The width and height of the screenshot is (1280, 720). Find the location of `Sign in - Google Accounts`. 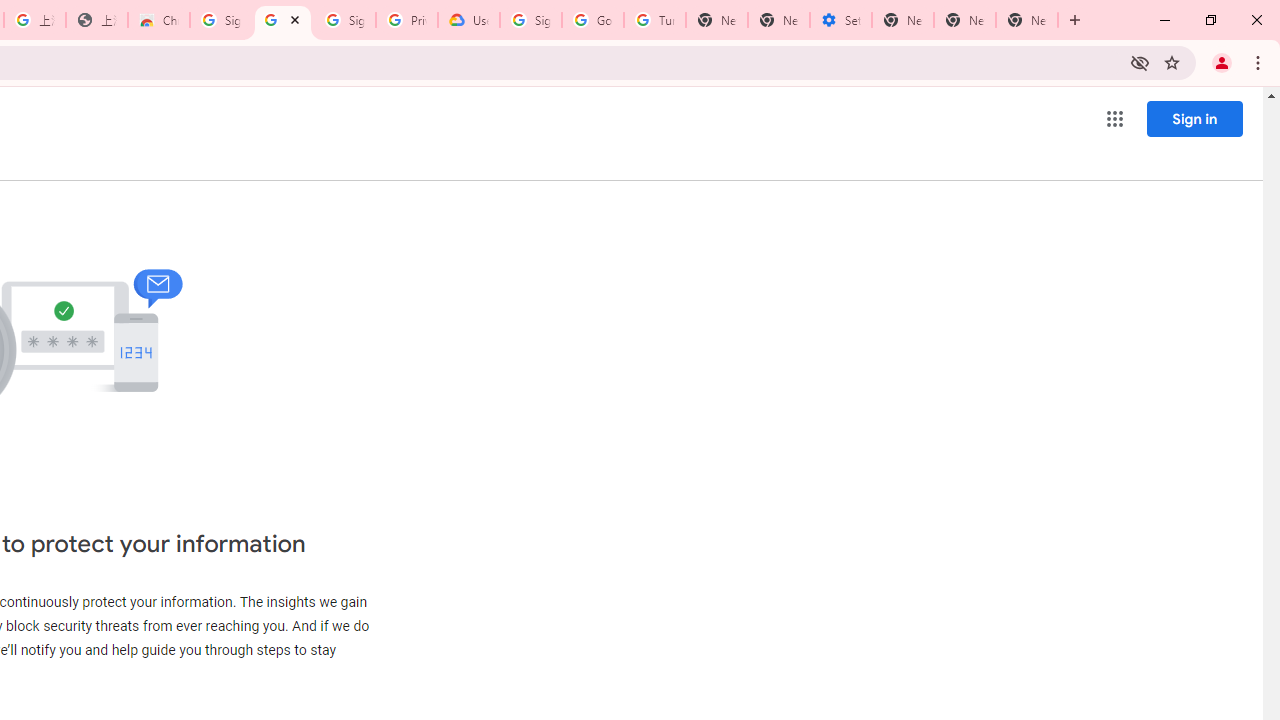

Sign in - Google Accounts is located at coordinates (344, 20).